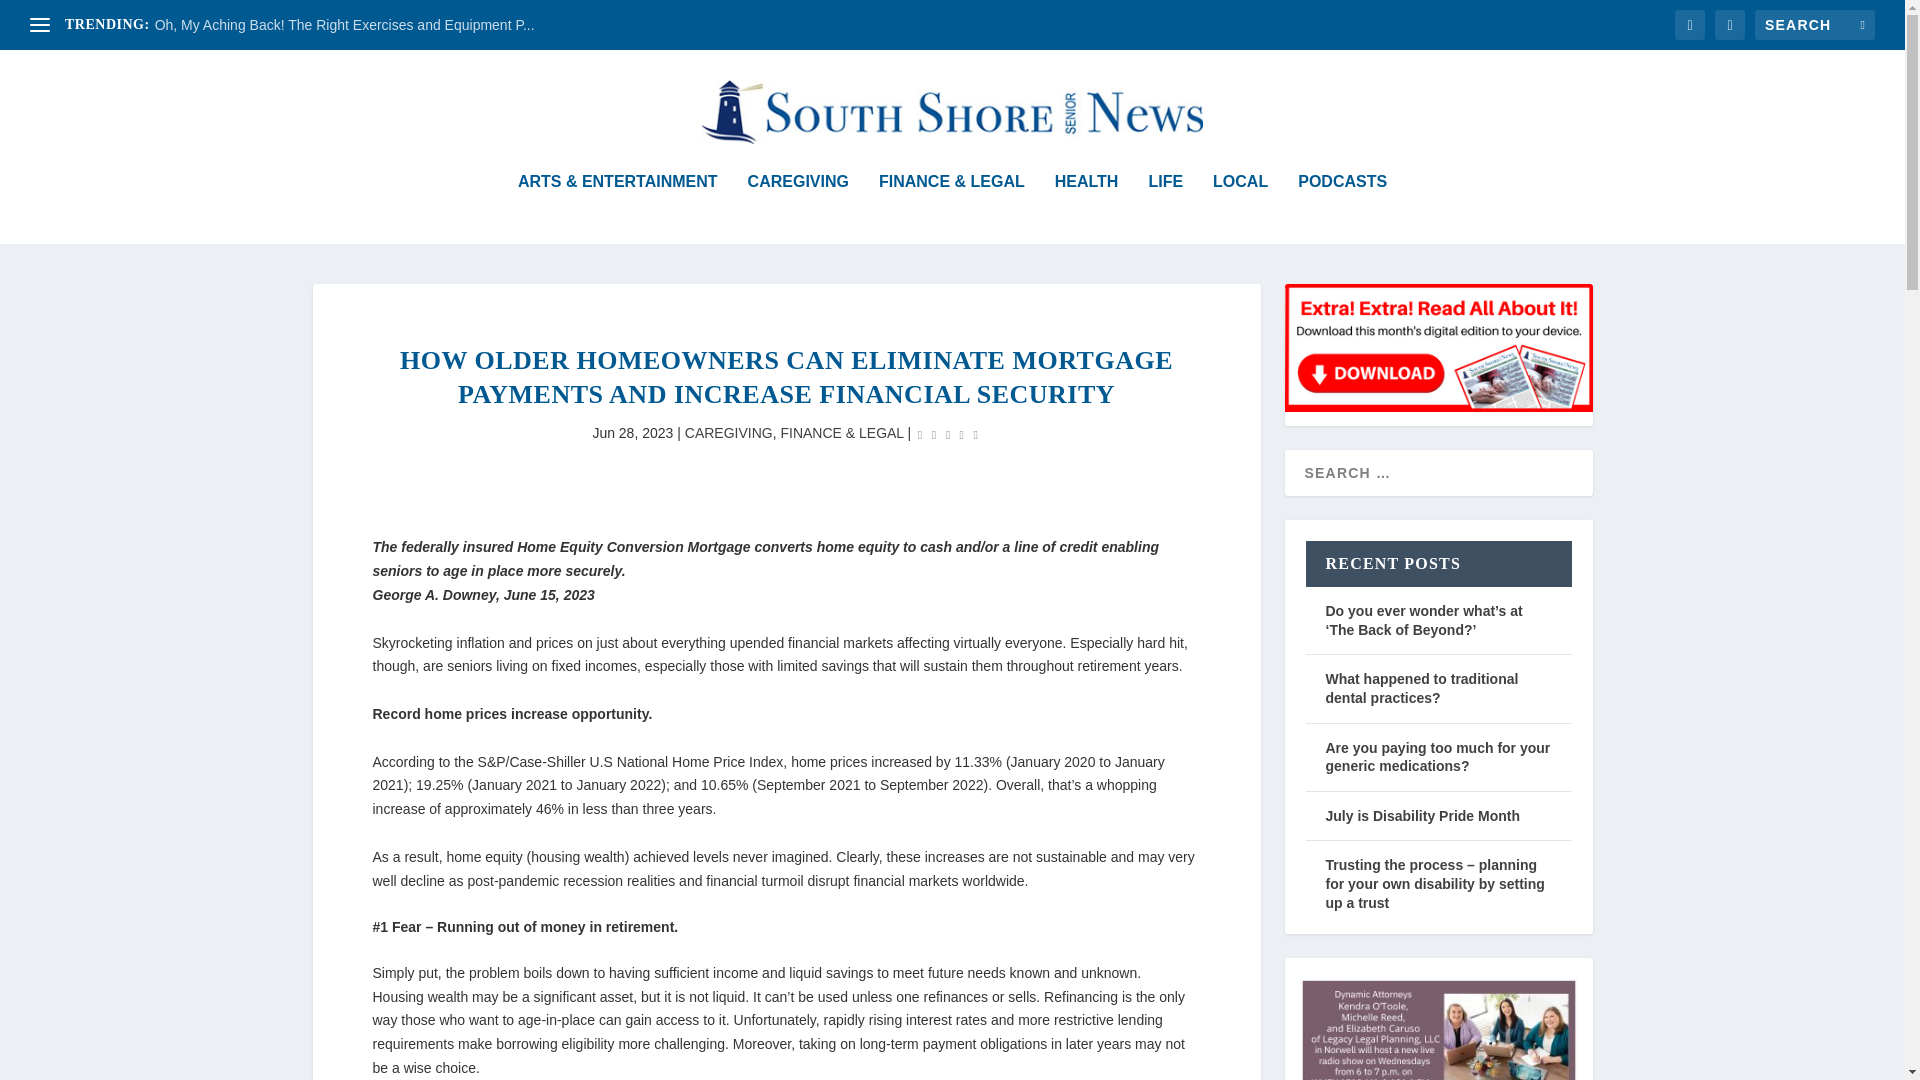 The image size is (1920, 1080). Describe the element at coordinates (1086, 208) in the screenshot. I see `HEALTH` at that location.